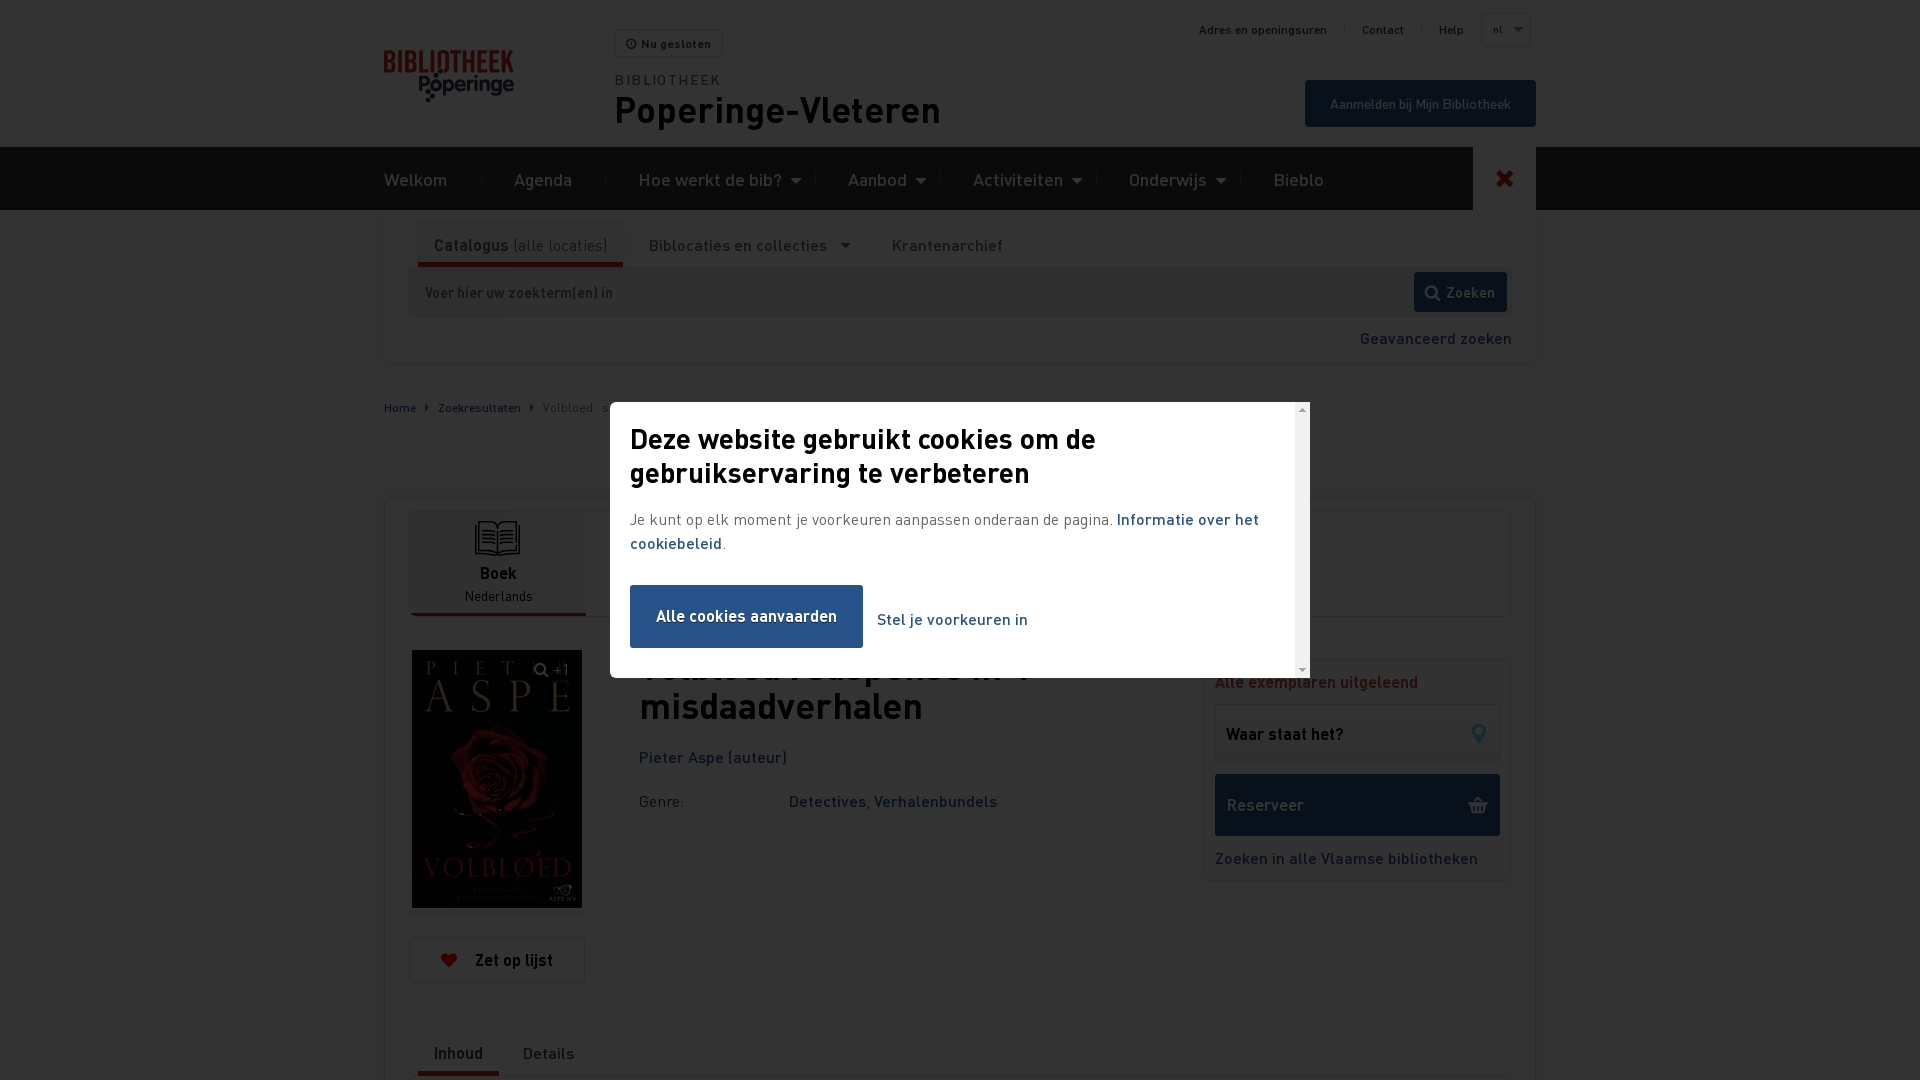  Describe the element at coordinates (1358, 805) in the screenshot. I see `Reserveer` at that location.